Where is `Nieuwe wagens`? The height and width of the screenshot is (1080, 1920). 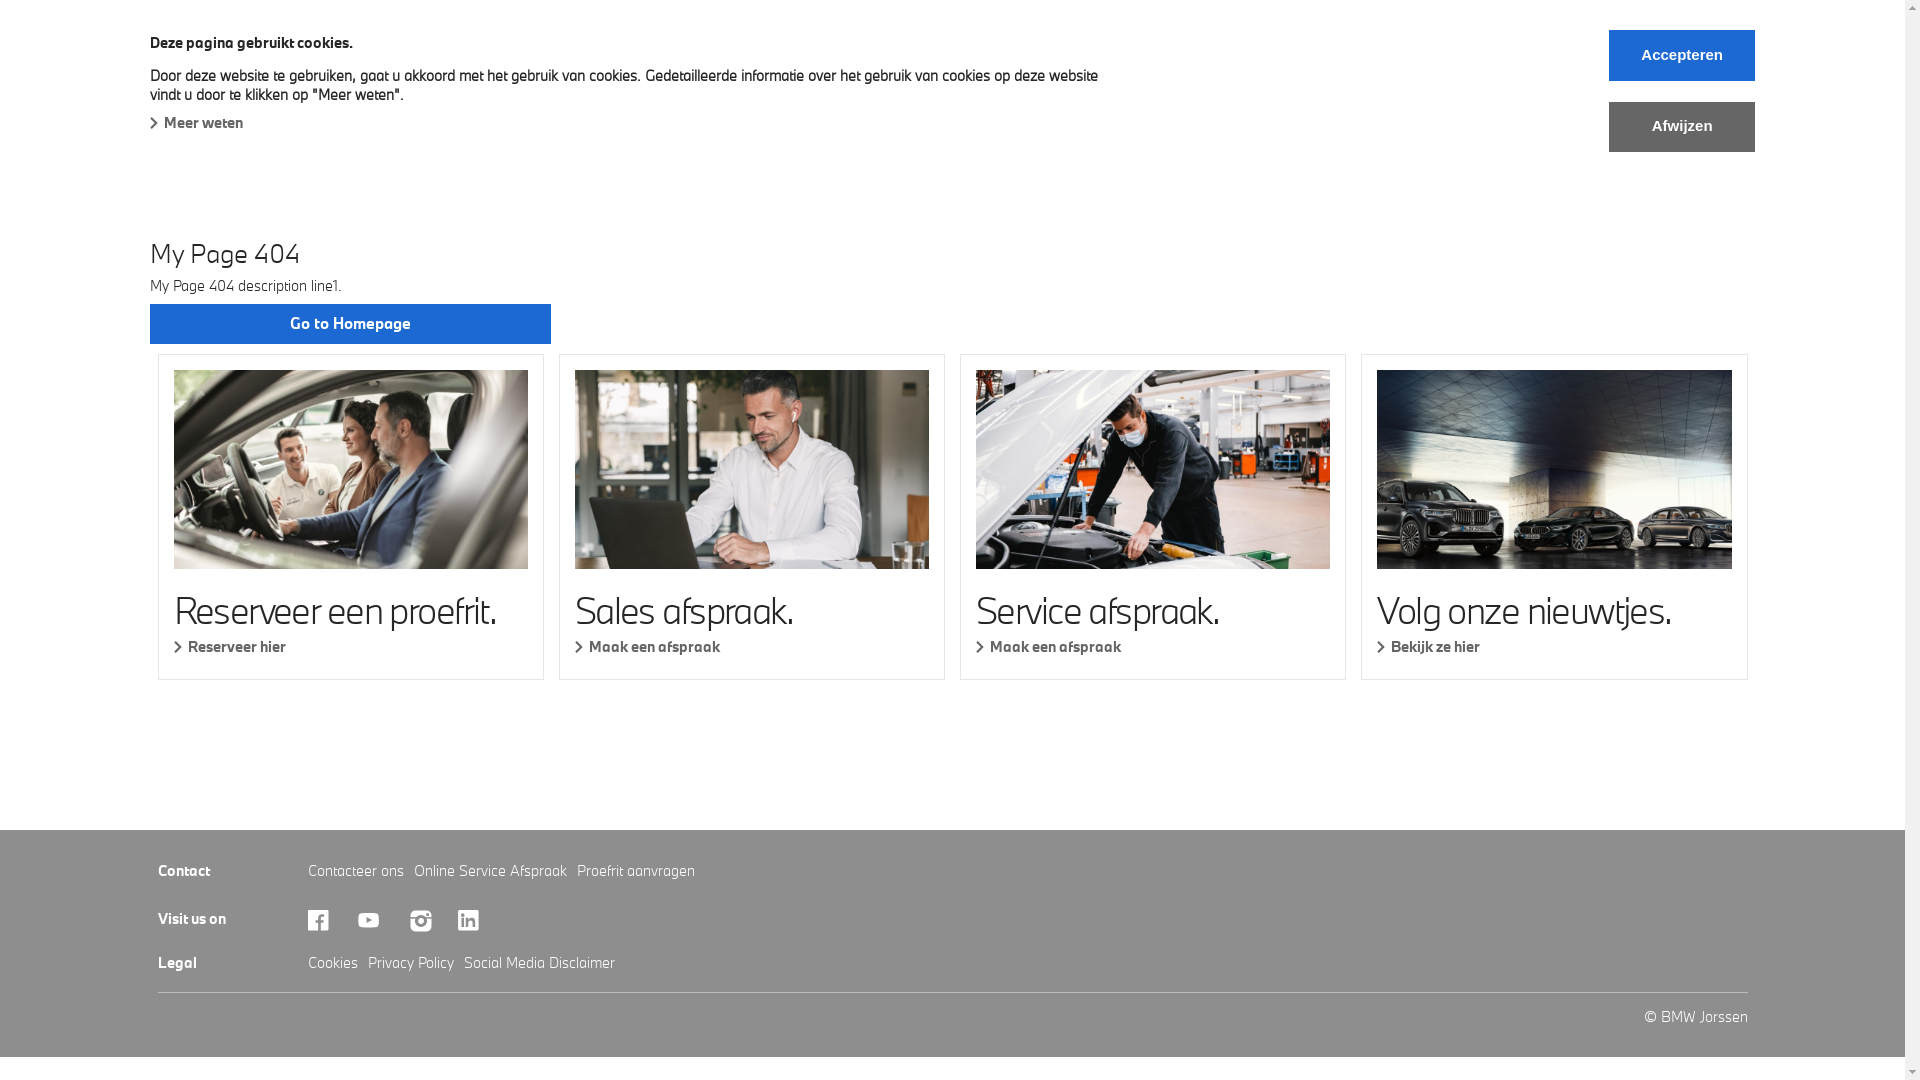
Nieuwe wagens is located at coordinates (216, 84).